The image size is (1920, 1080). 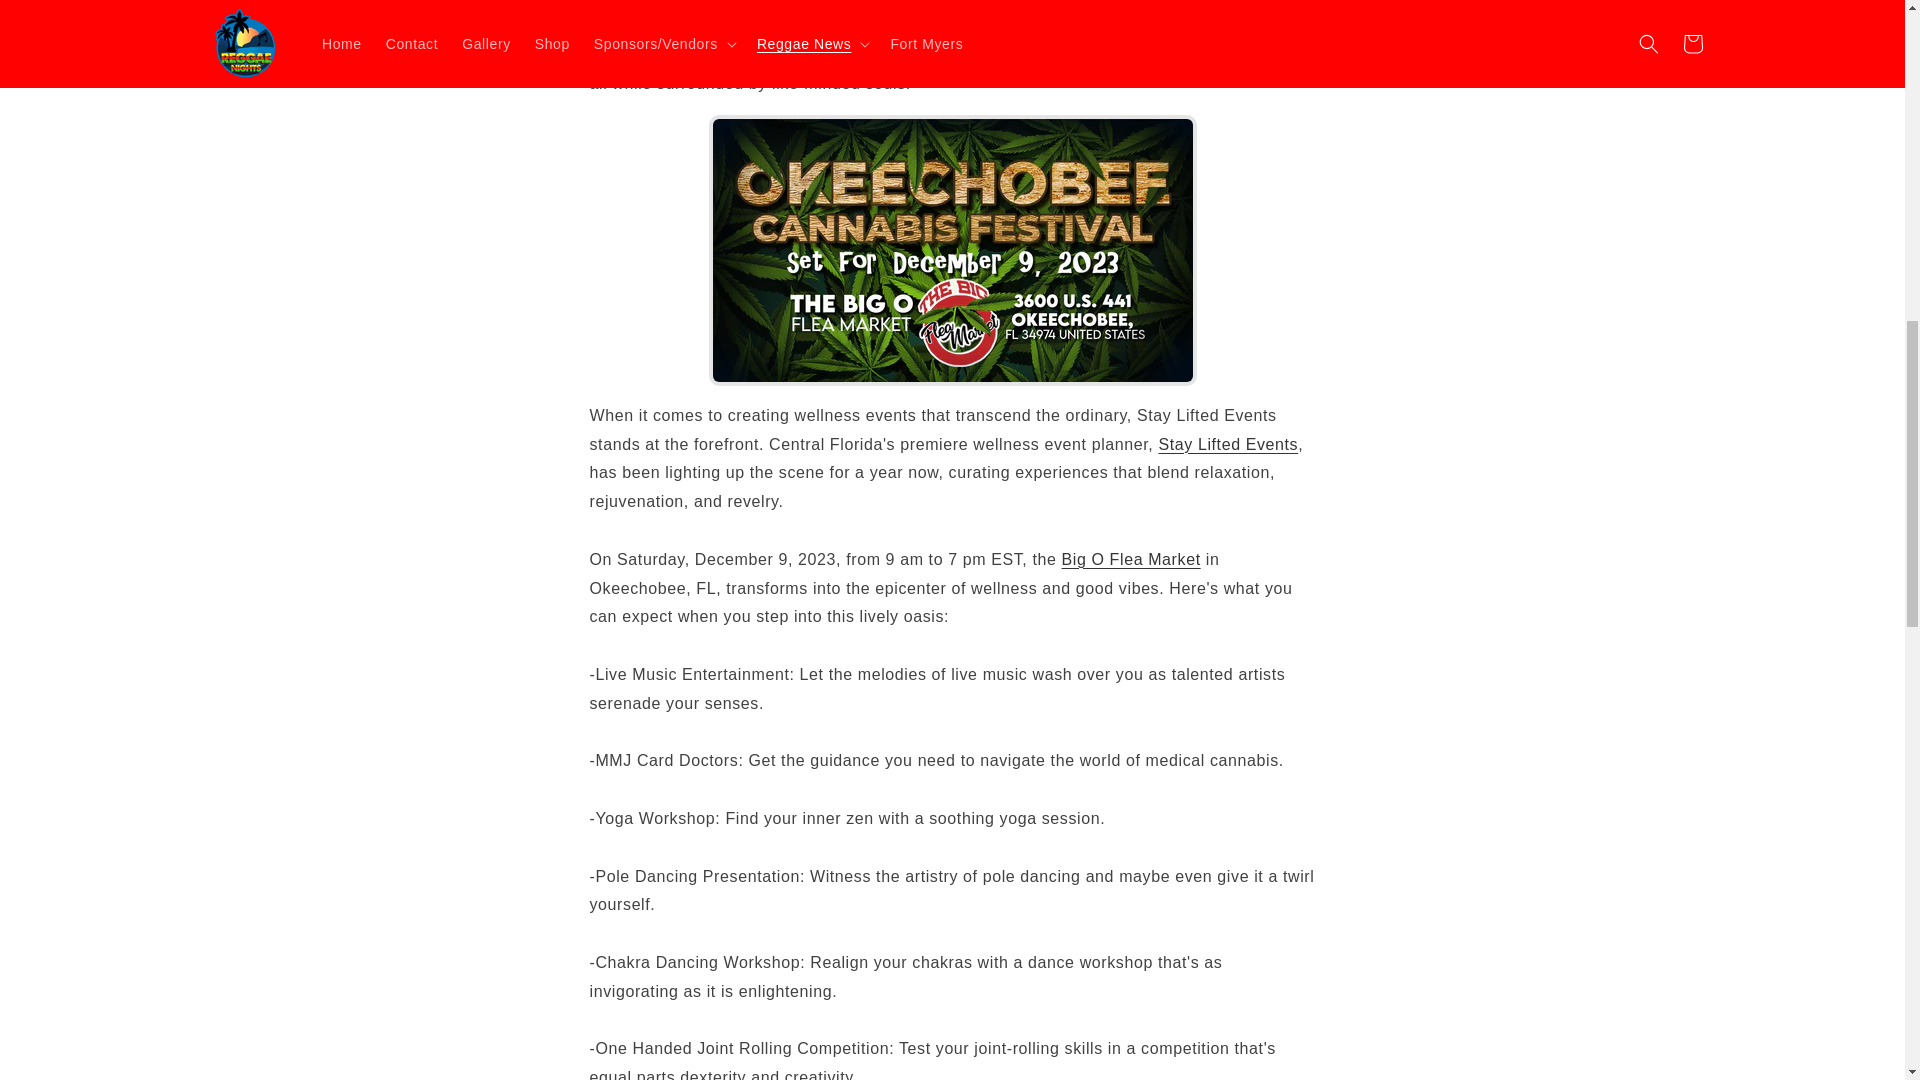 What do you see at coordinates (1227, 444) in the screenshot?
I see `Stay Lifted Events Website` at bounding box center [1227, 444].